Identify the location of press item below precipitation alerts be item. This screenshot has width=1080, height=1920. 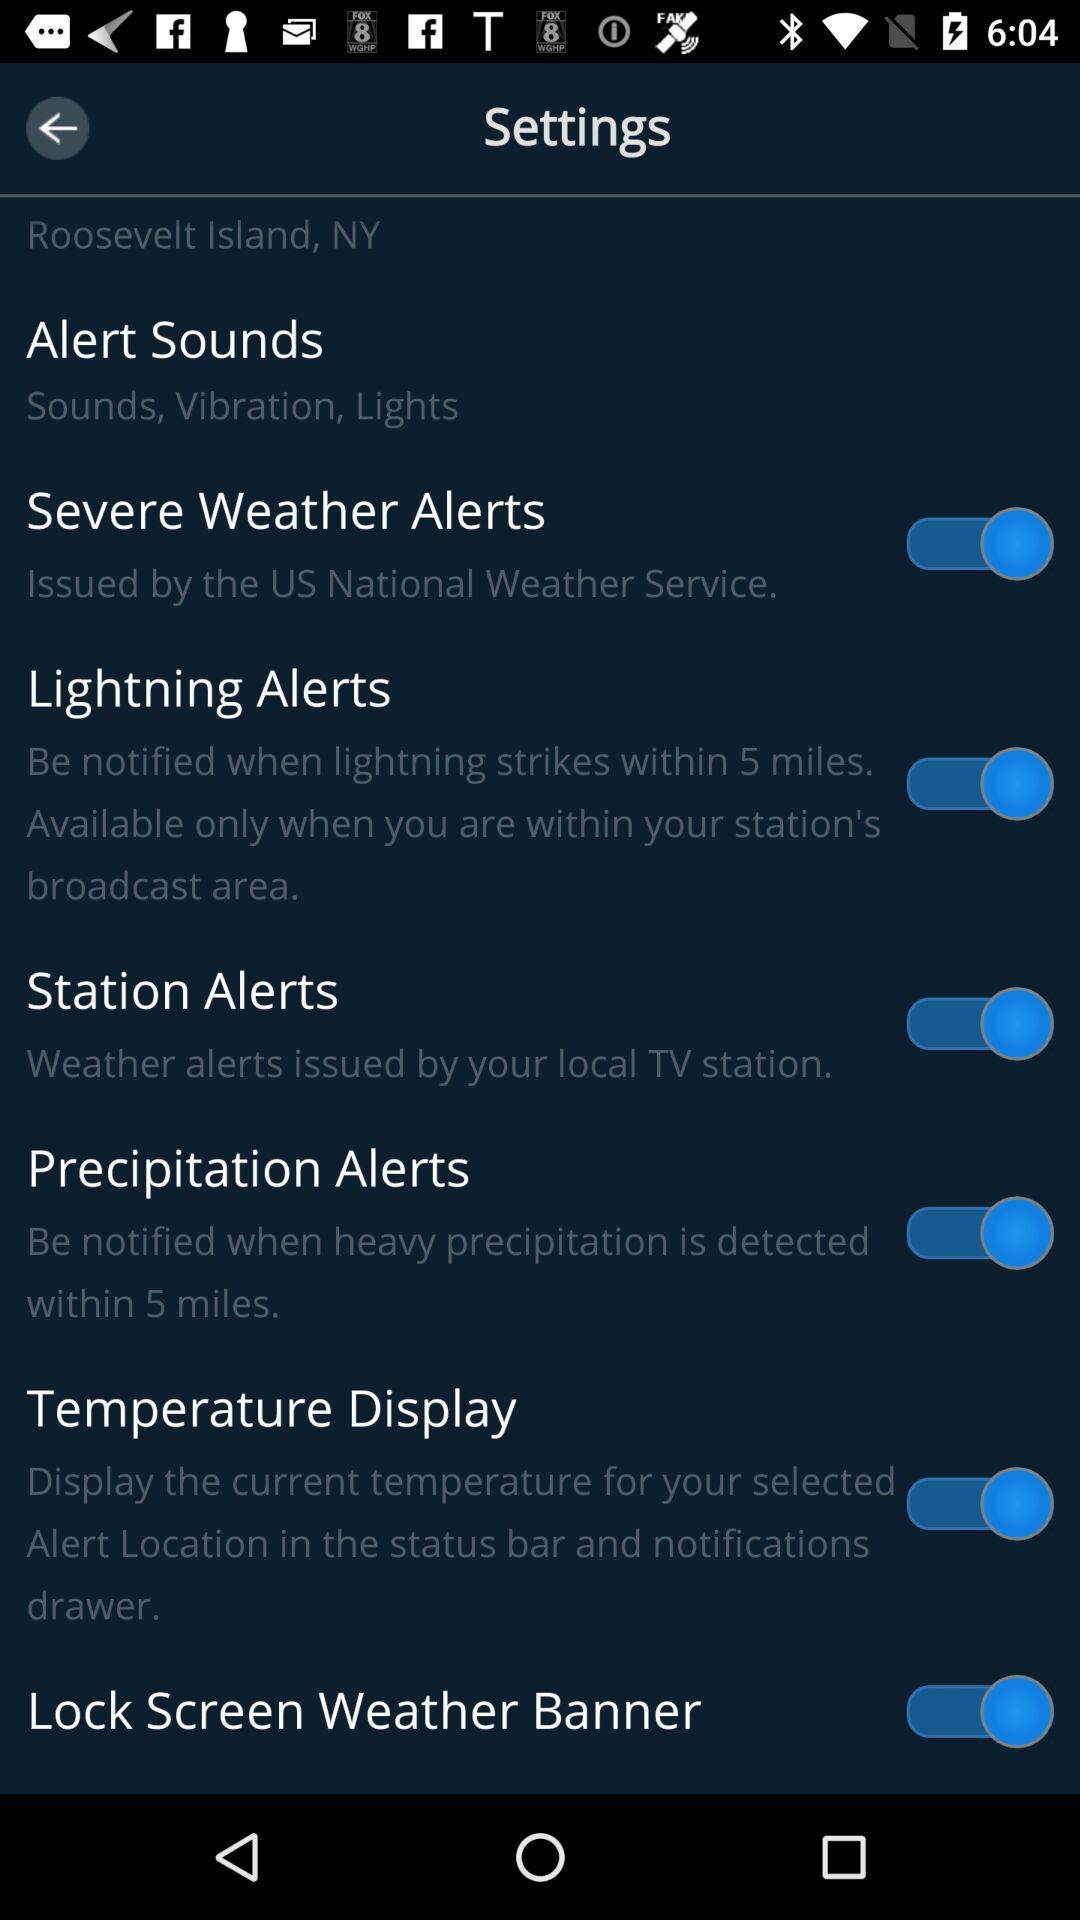
(540, 1504).